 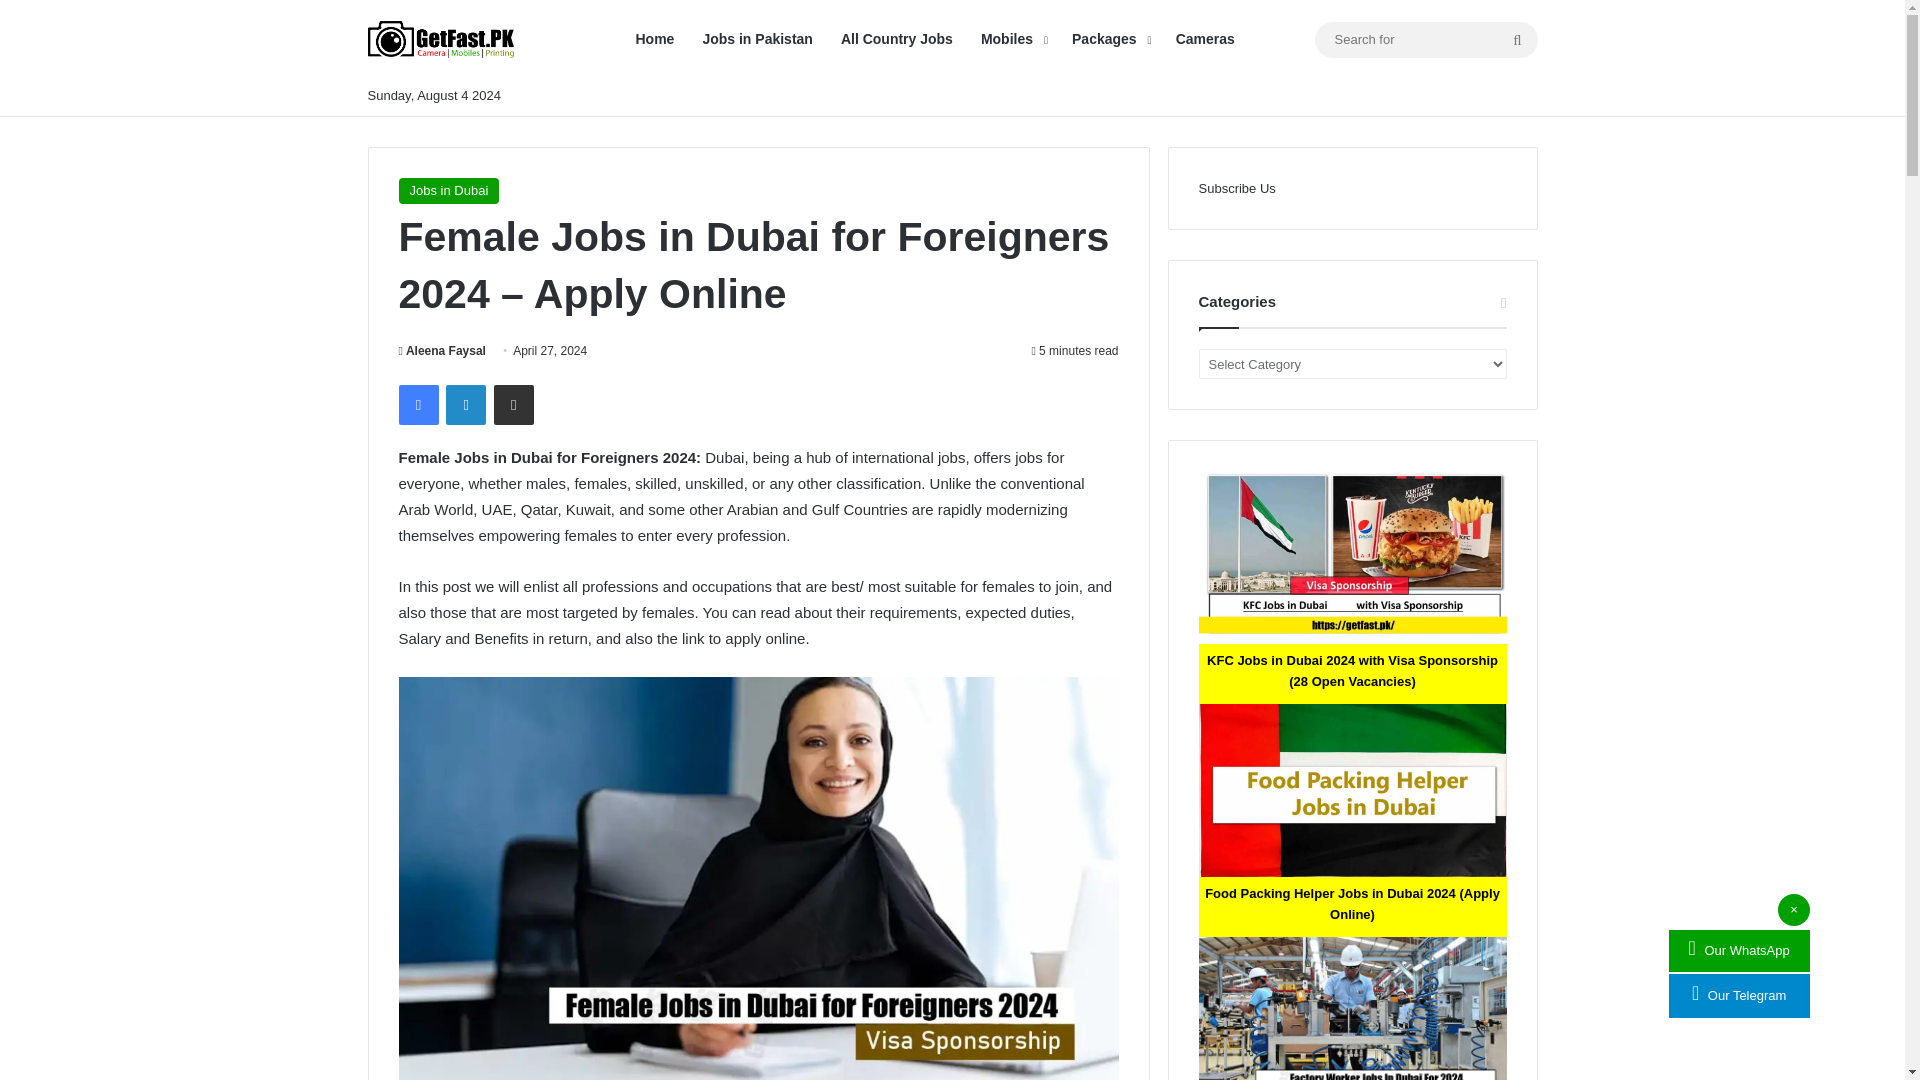 What do you see at coordinates (1517, 40) in the screenshot?
I see `Search for` at bounding box center [1517, 40].